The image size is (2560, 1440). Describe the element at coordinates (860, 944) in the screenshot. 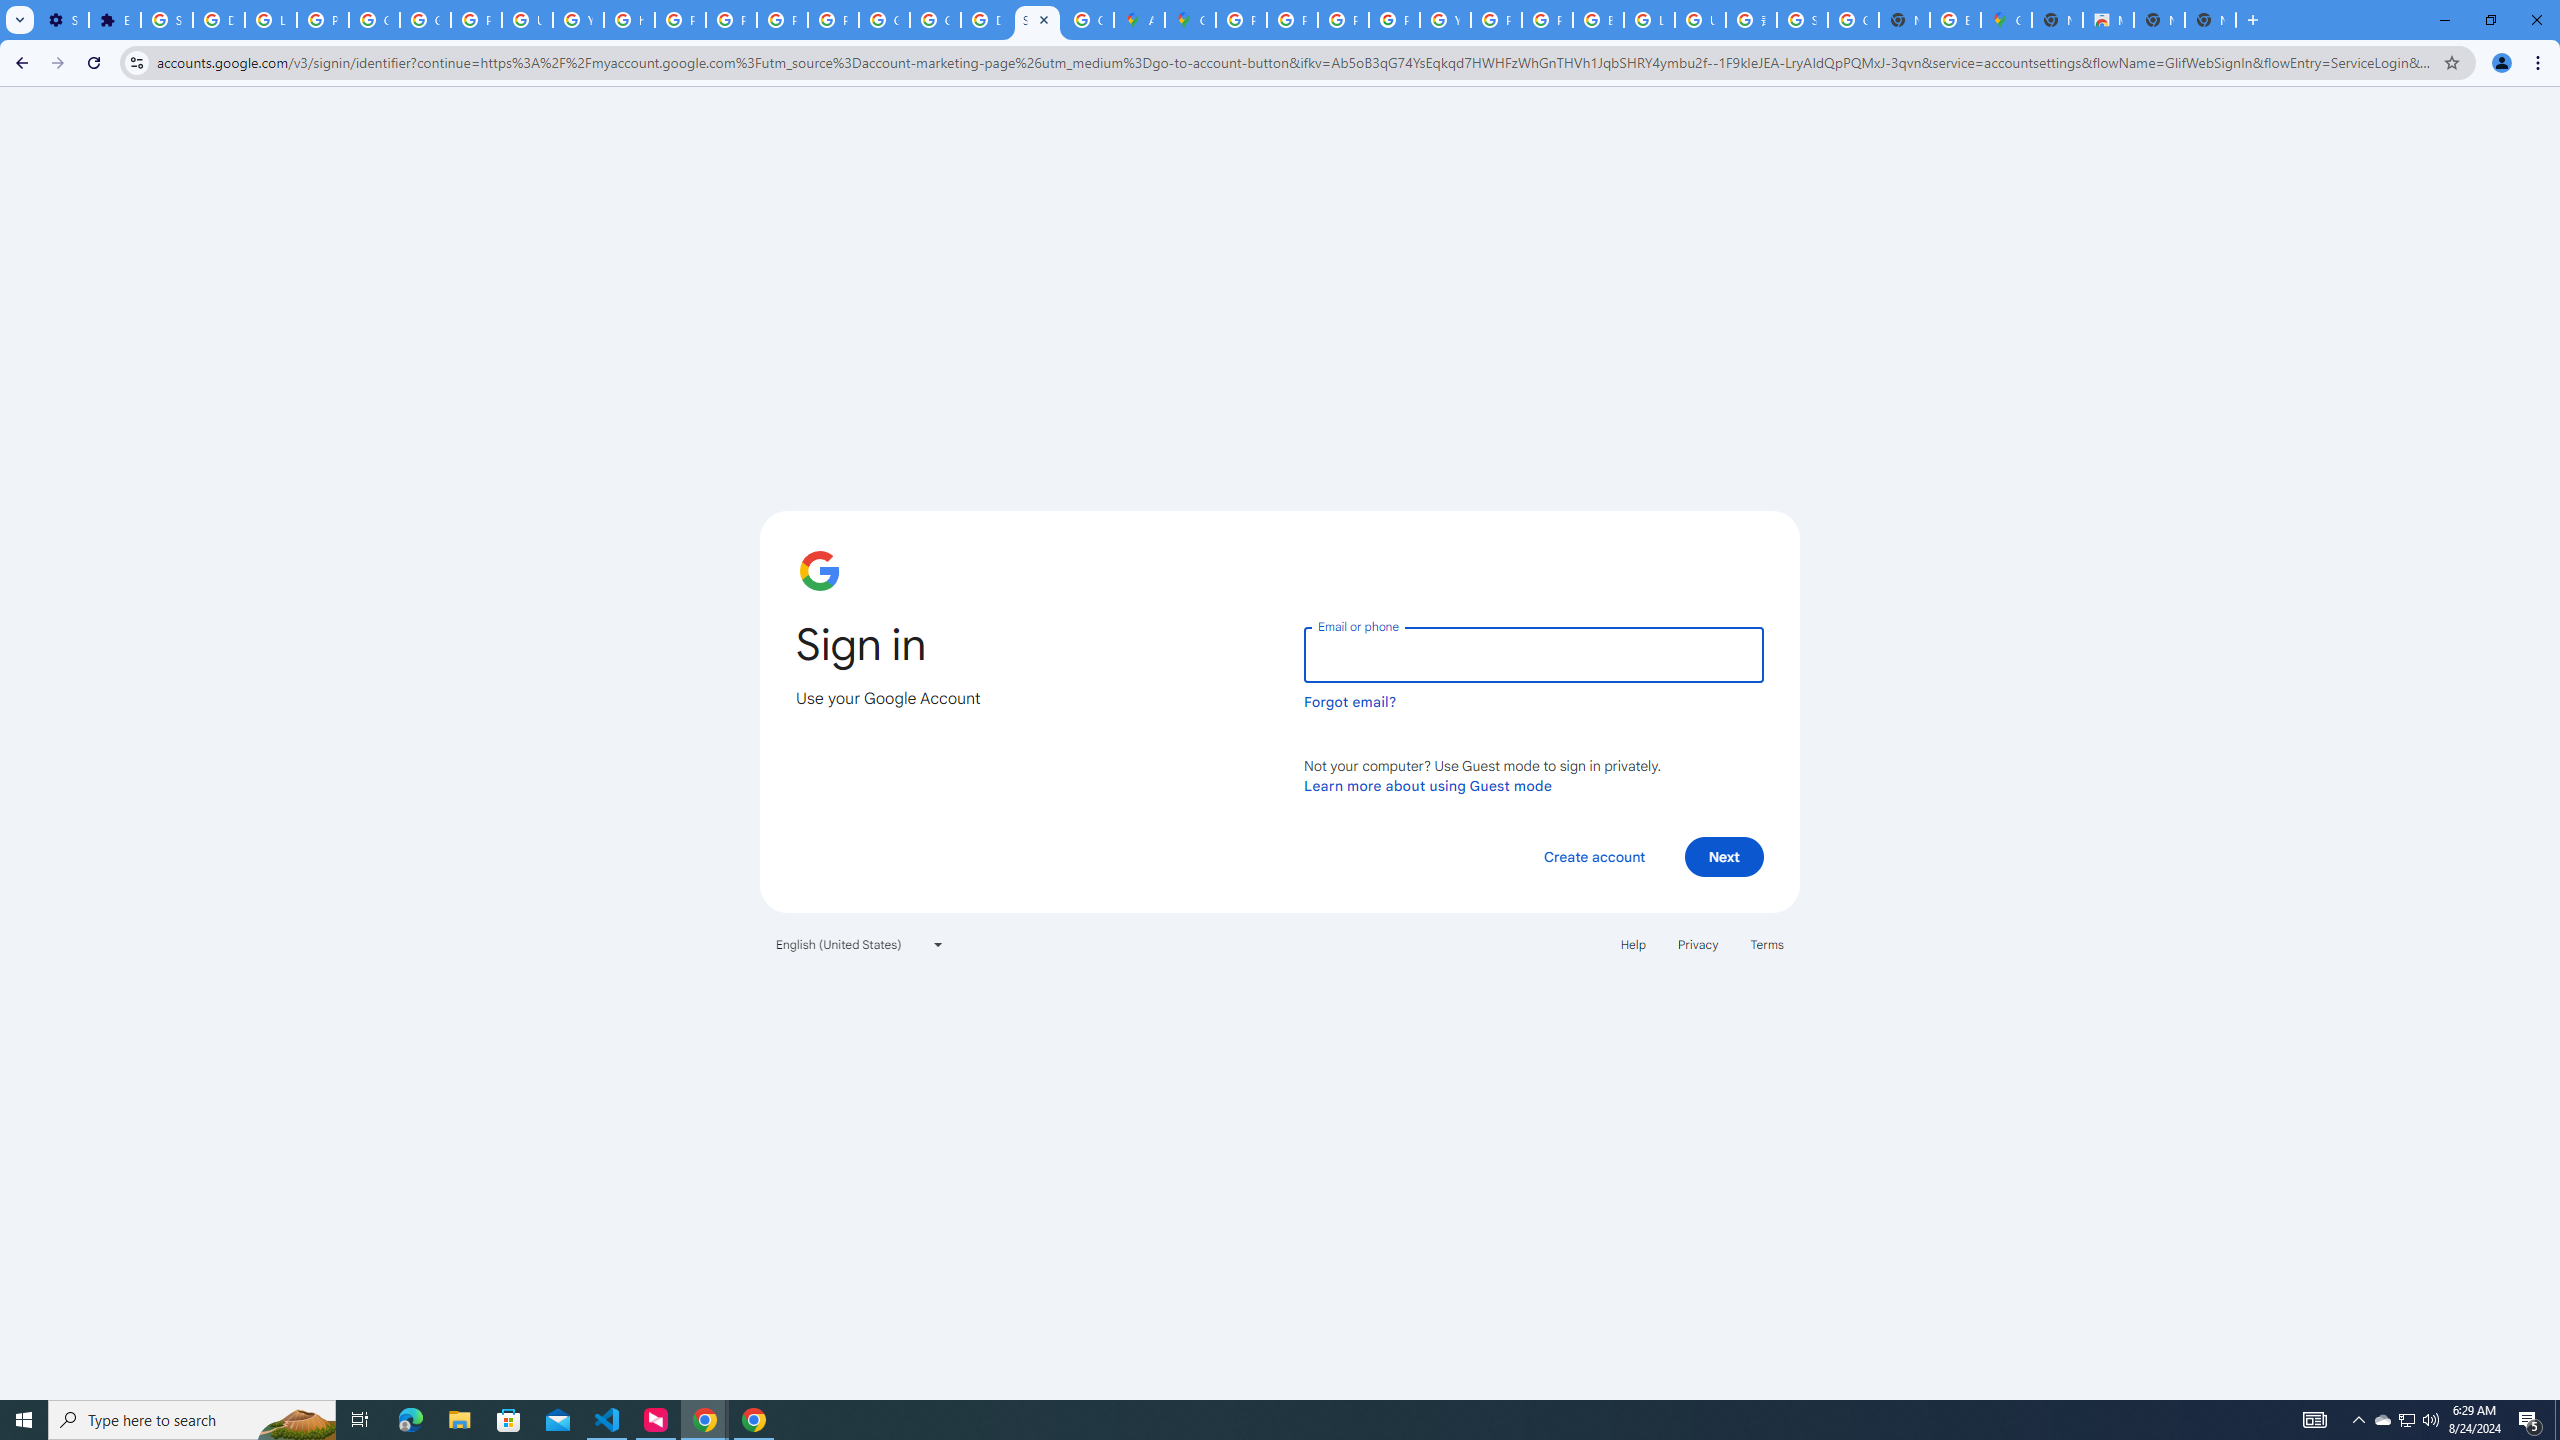

I see `English (United States)` at that location.